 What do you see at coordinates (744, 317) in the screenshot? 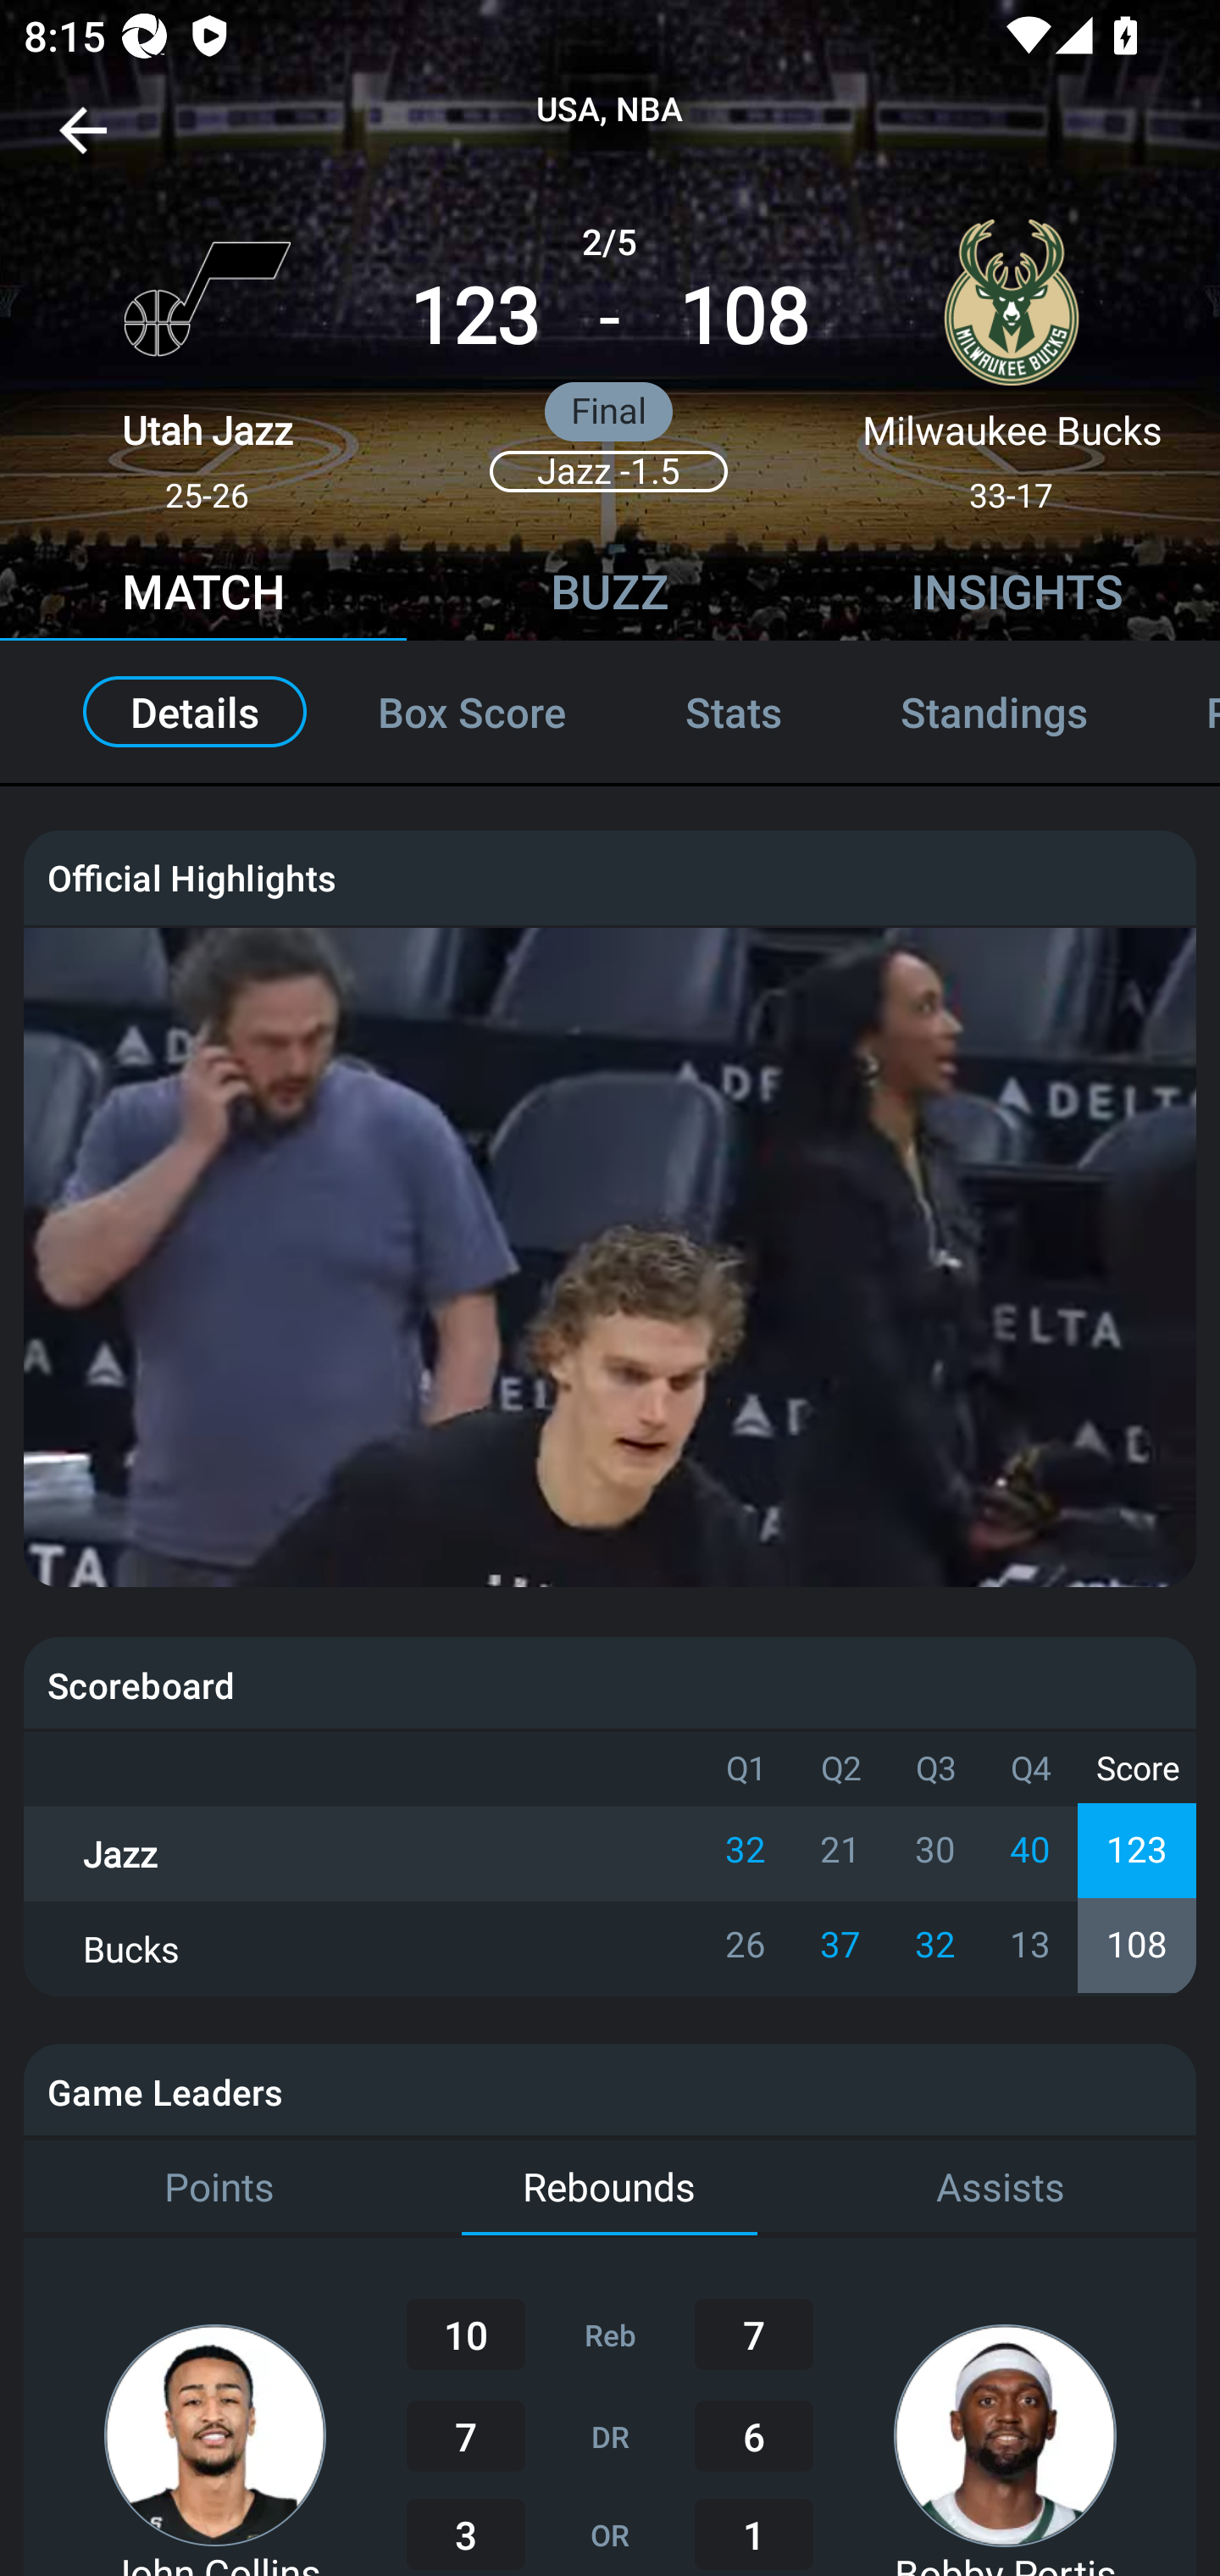
I see `108` at bounding box center [744, 317].